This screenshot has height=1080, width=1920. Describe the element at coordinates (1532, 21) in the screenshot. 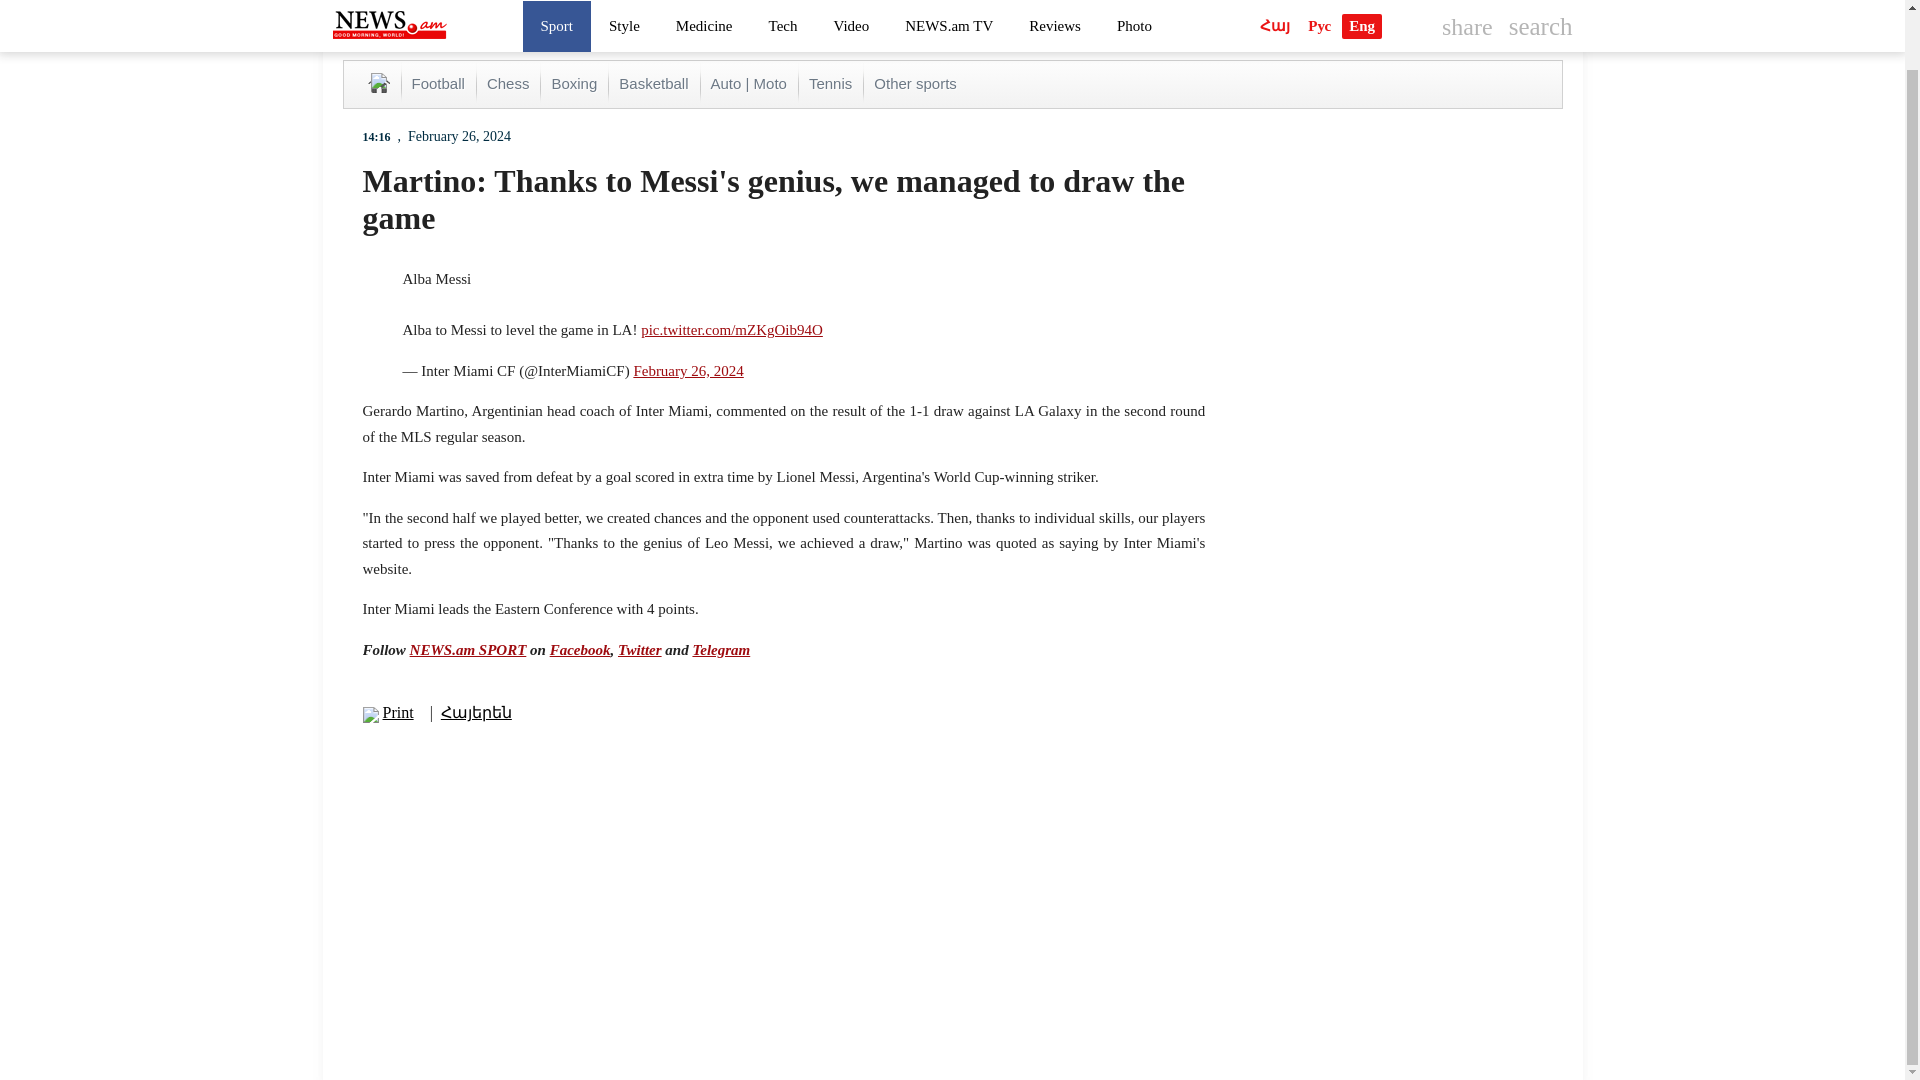

I see `VIDEOS` at that location.